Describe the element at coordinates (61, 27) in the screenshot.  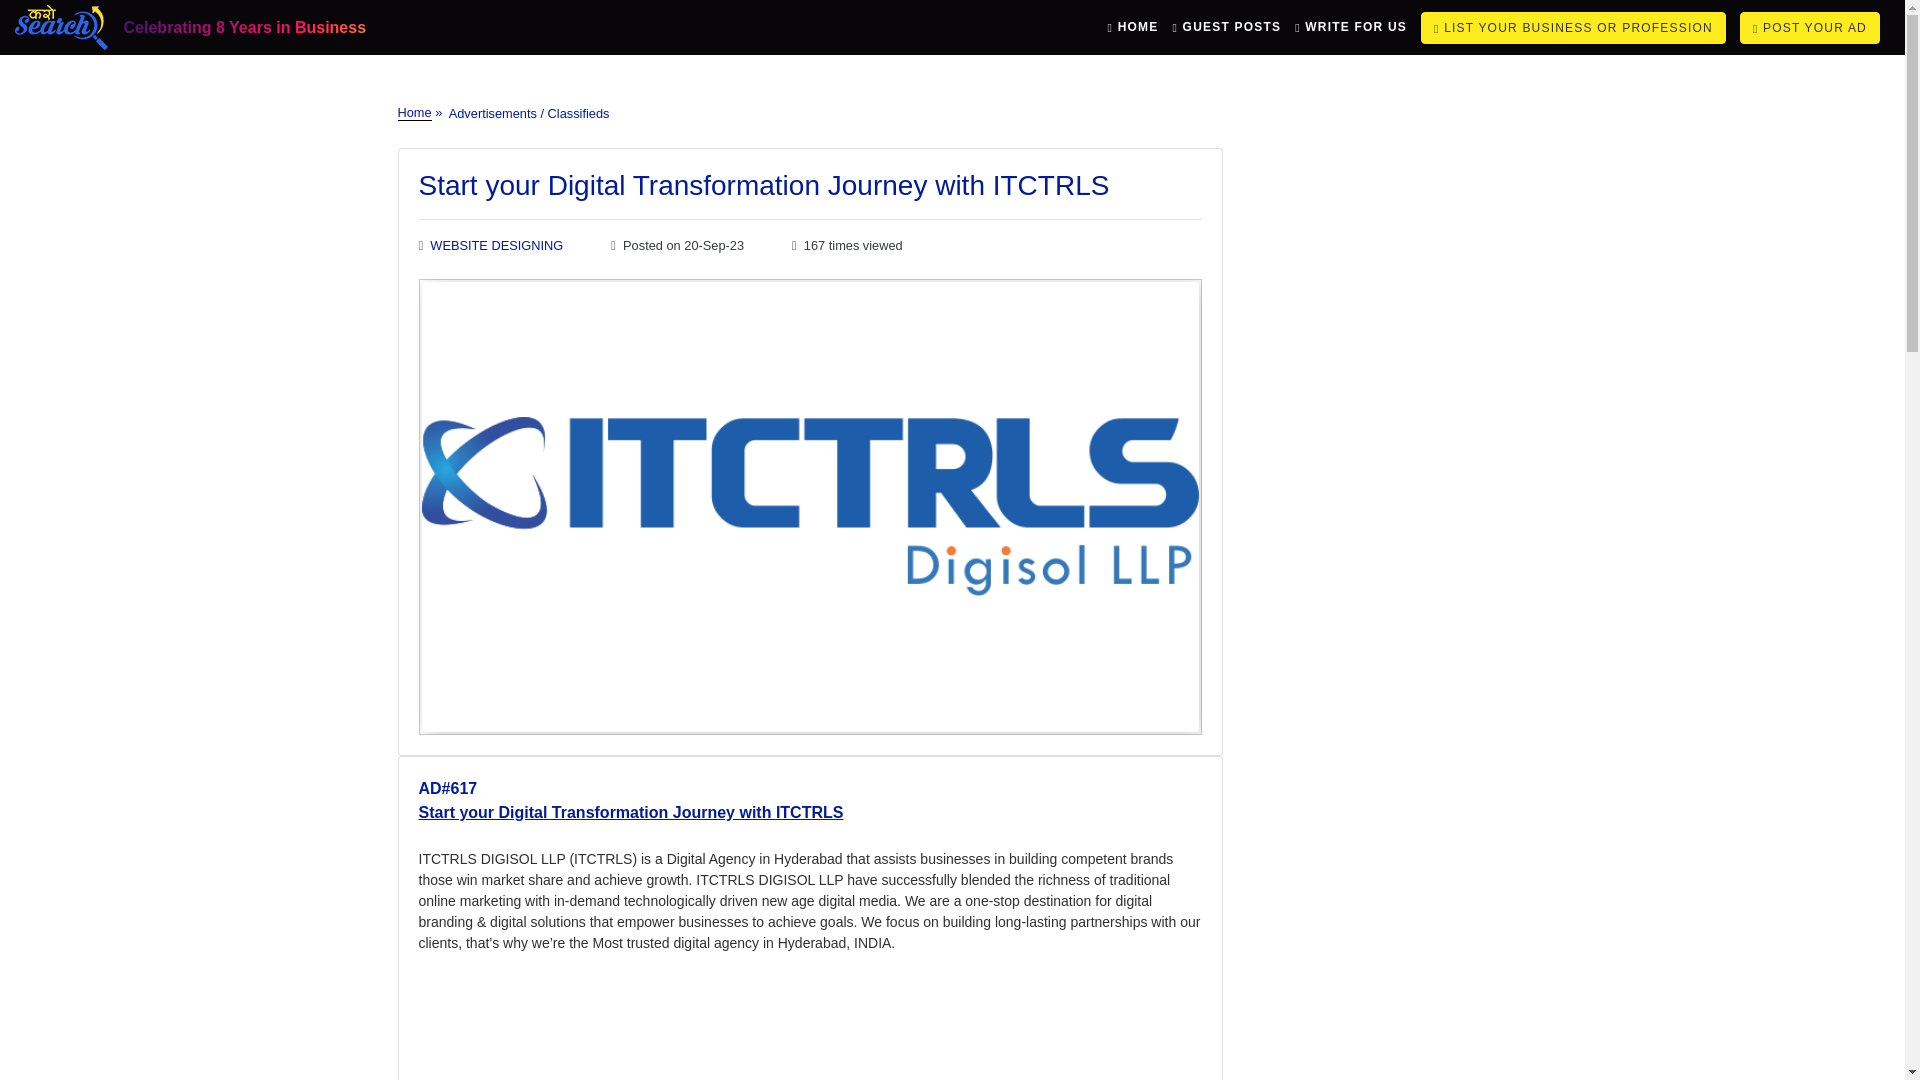
I see `An Online Business Directory` at that location.